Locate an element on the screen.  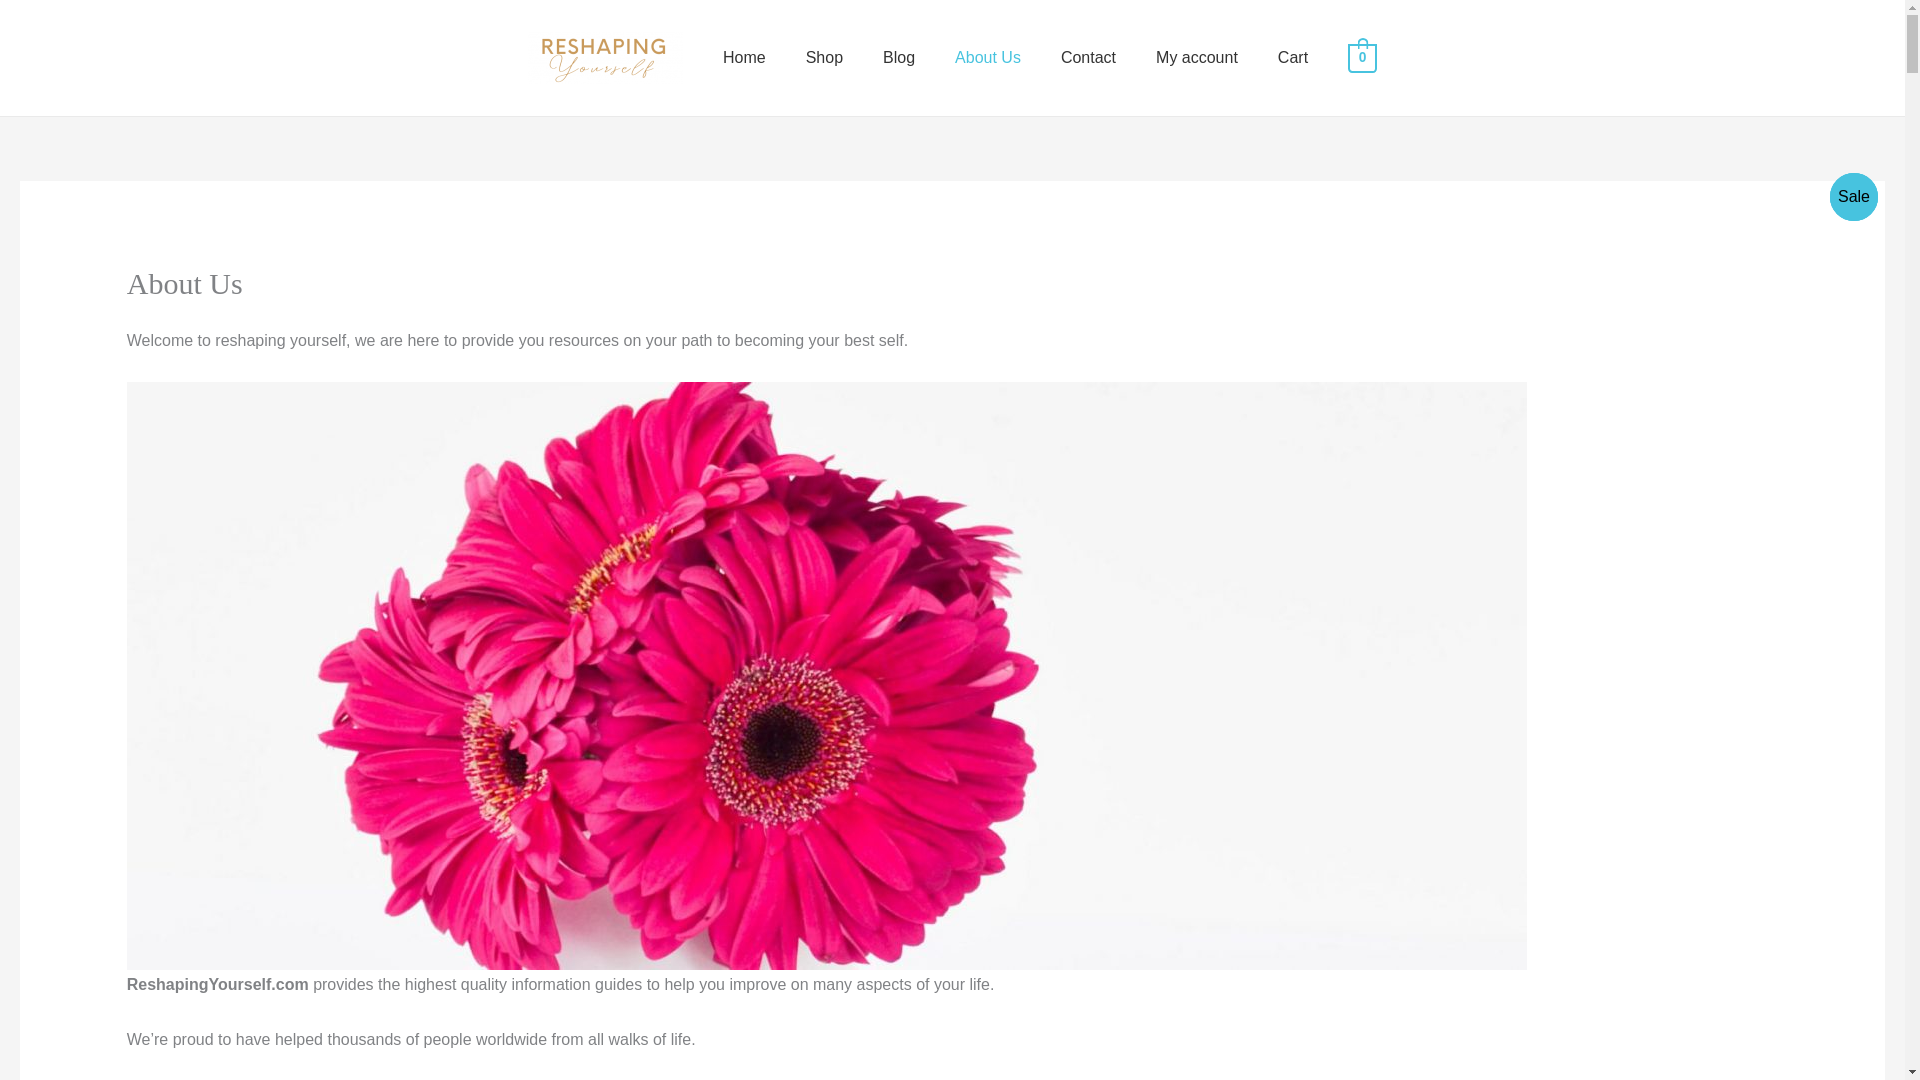
Contact is located at coordinates (1088, 57).